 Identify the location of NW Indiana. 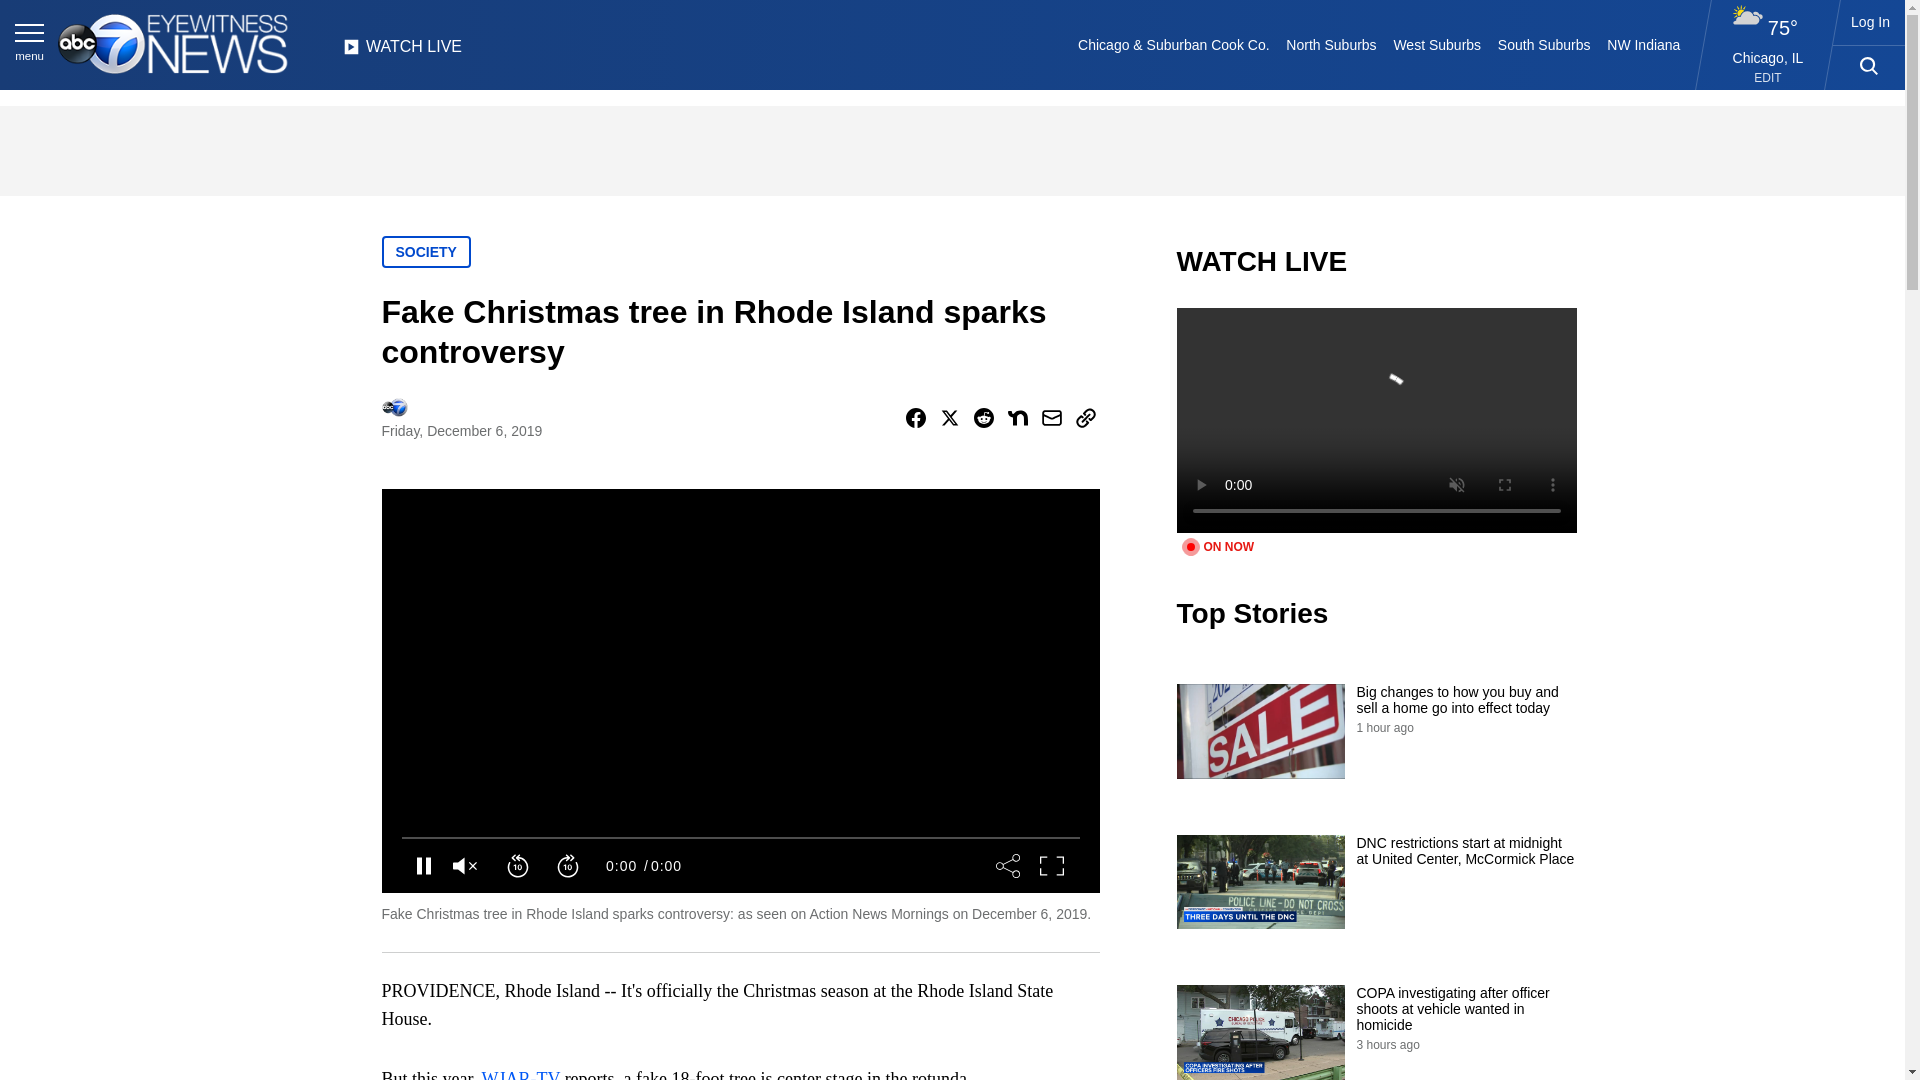
(1644, 44).